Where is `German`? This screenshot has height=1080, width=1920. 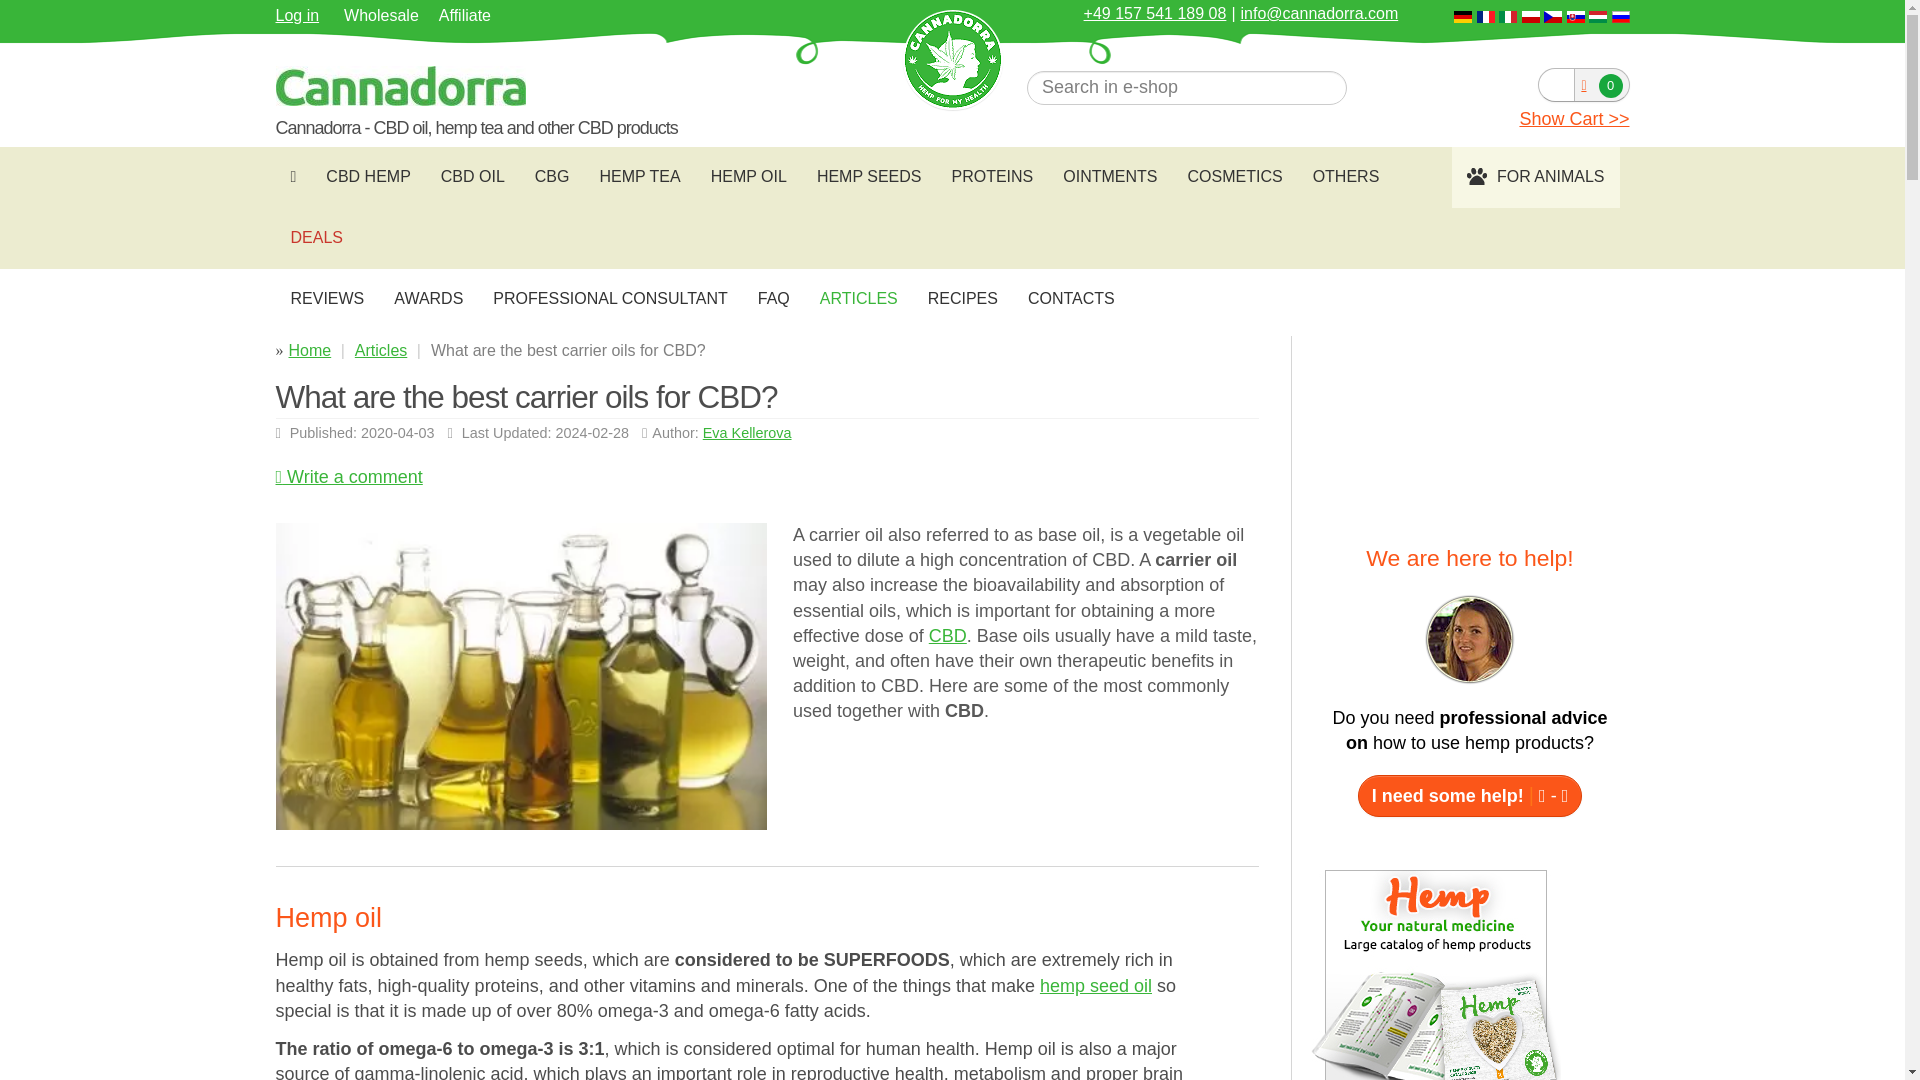 German is located at coordinates (1462, 16).